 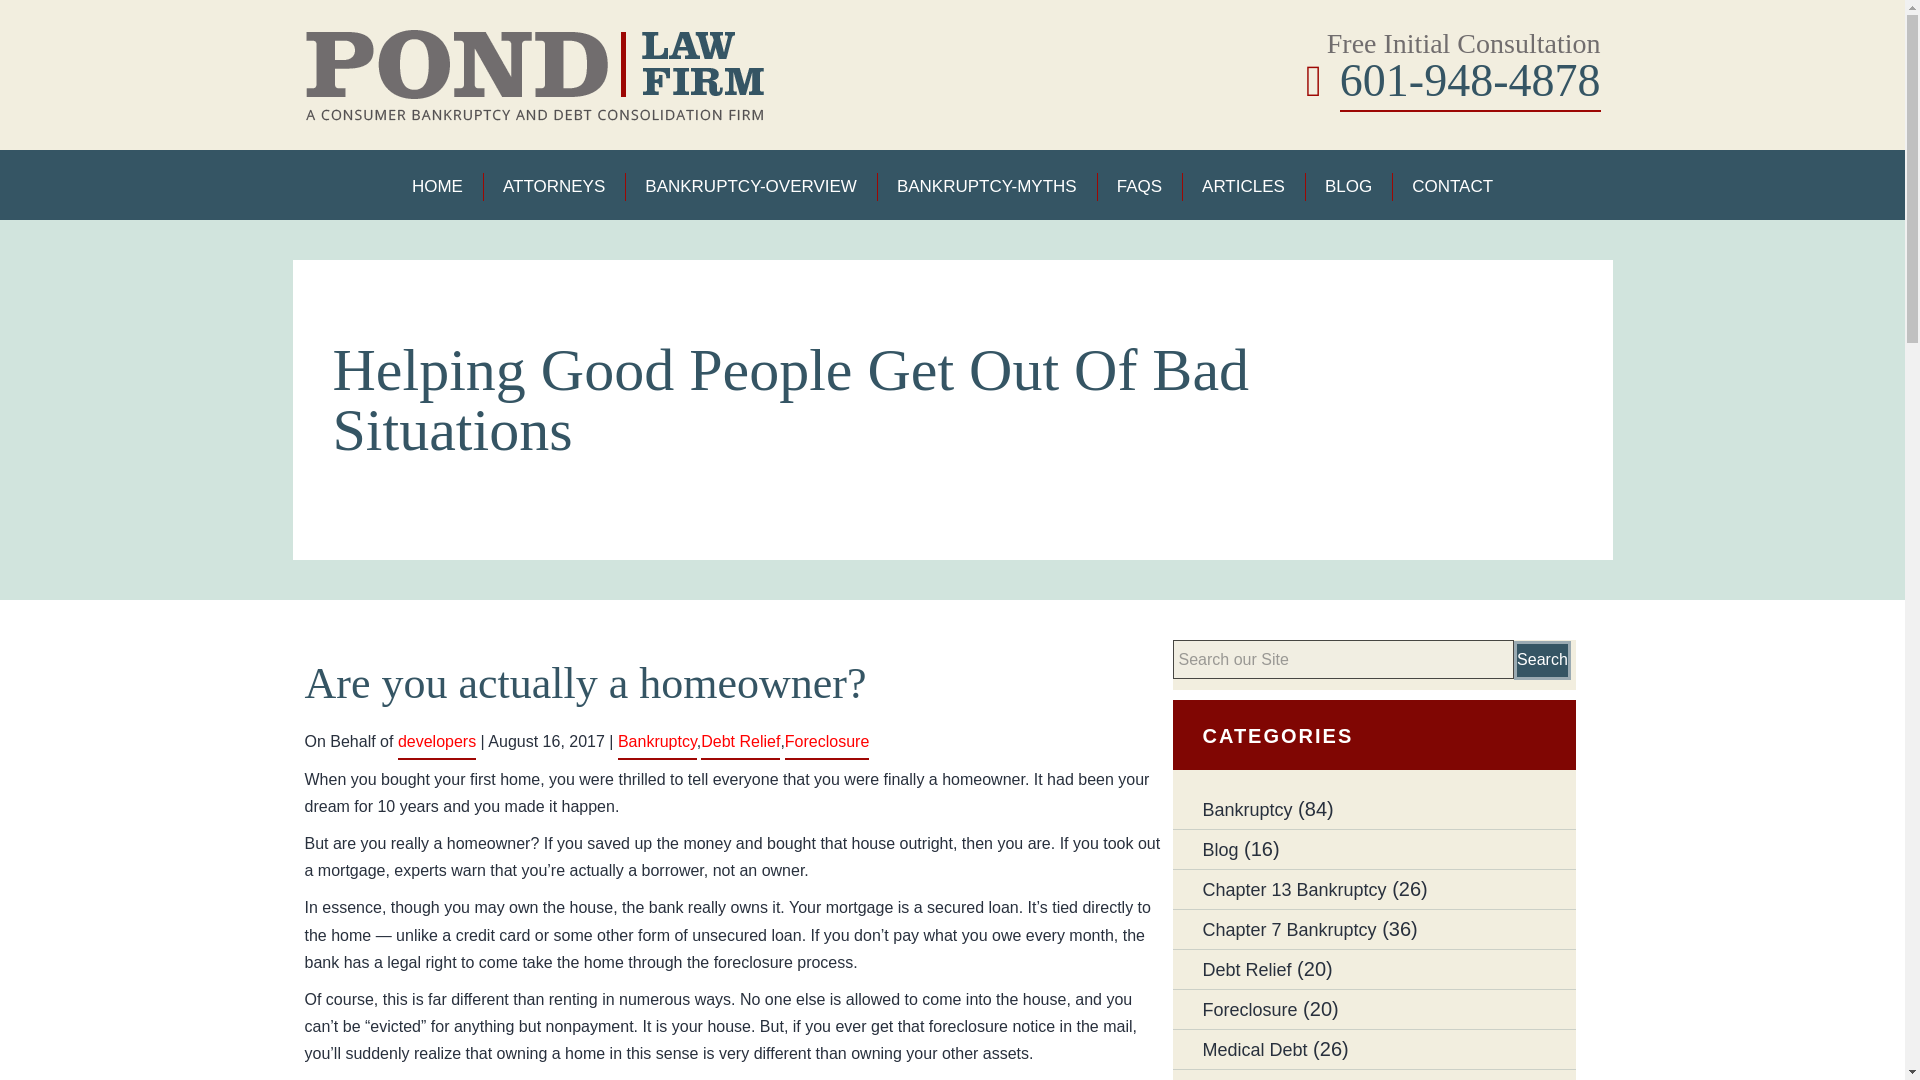 I want to click on Blog, so click(x=1220, y=850).